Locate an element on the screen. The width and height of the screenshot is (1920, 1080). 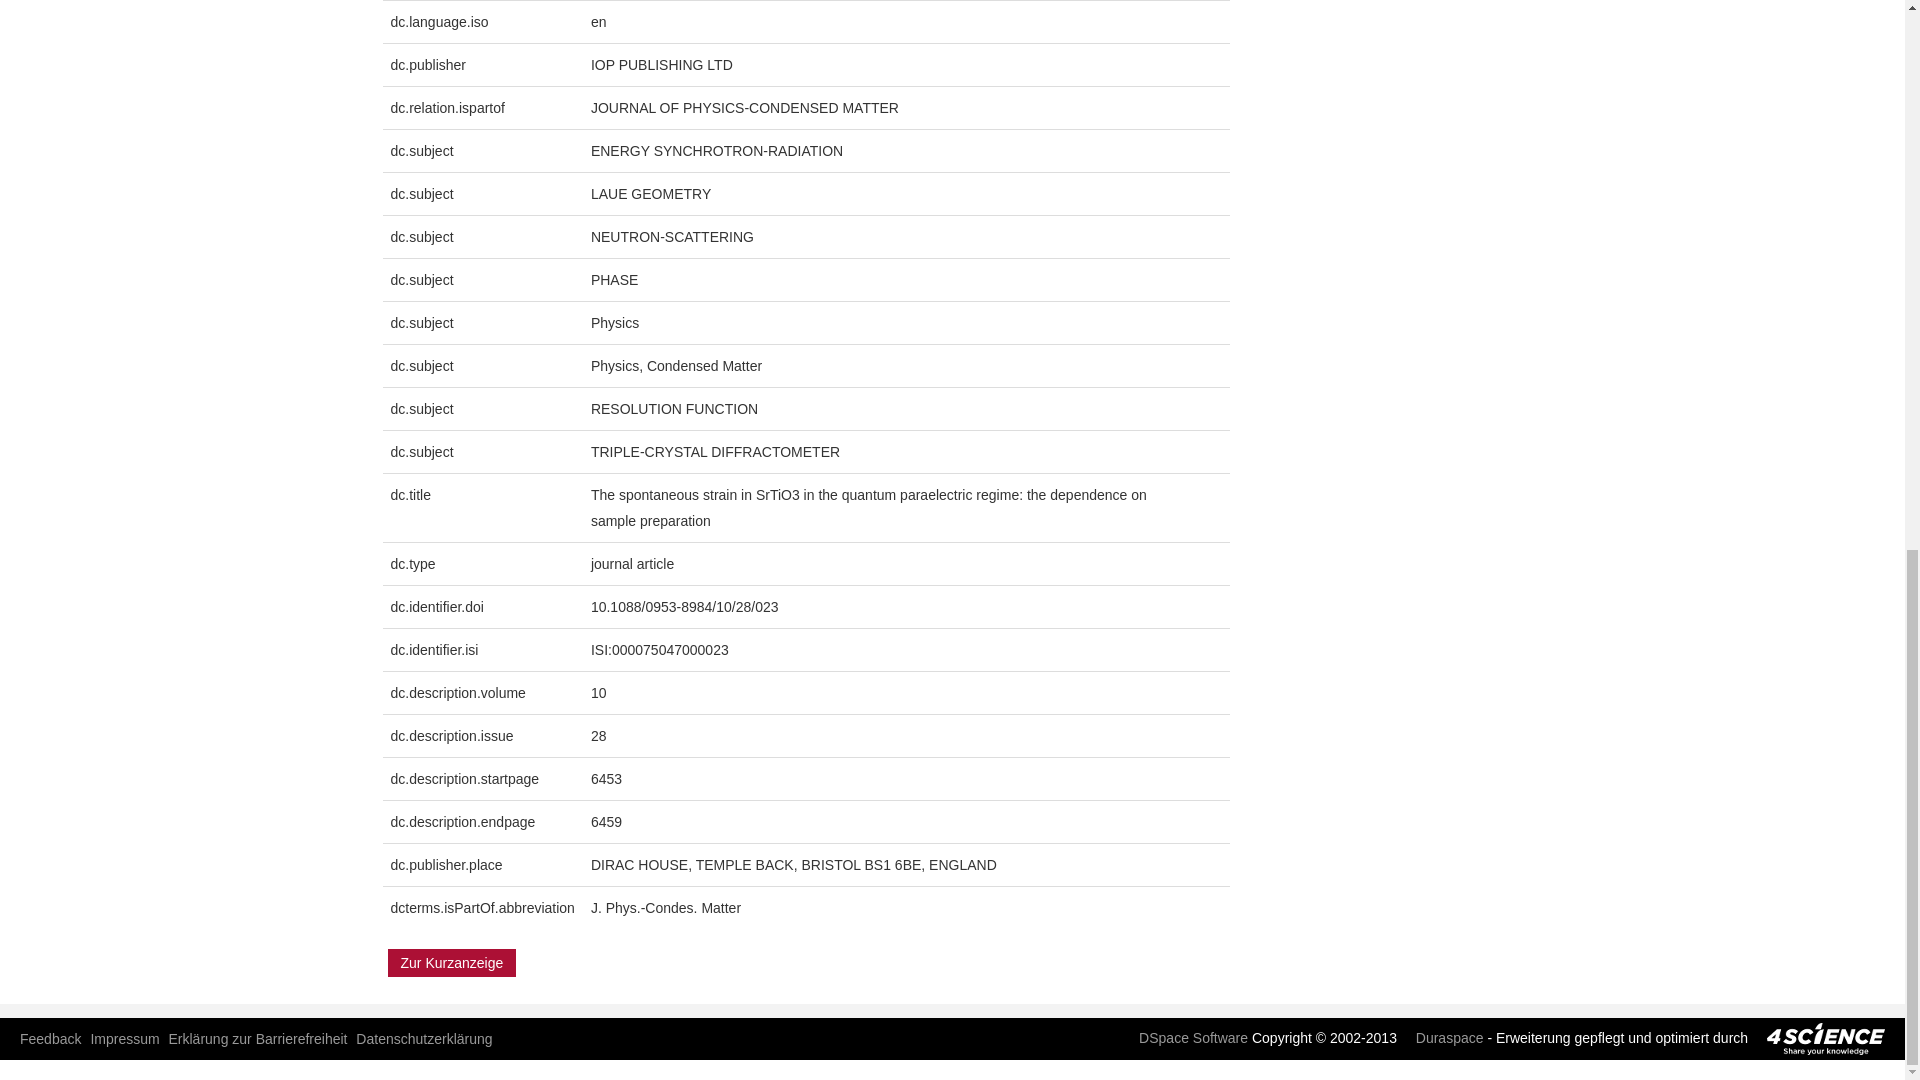
Impressum is located at coordinates (124, 1038).